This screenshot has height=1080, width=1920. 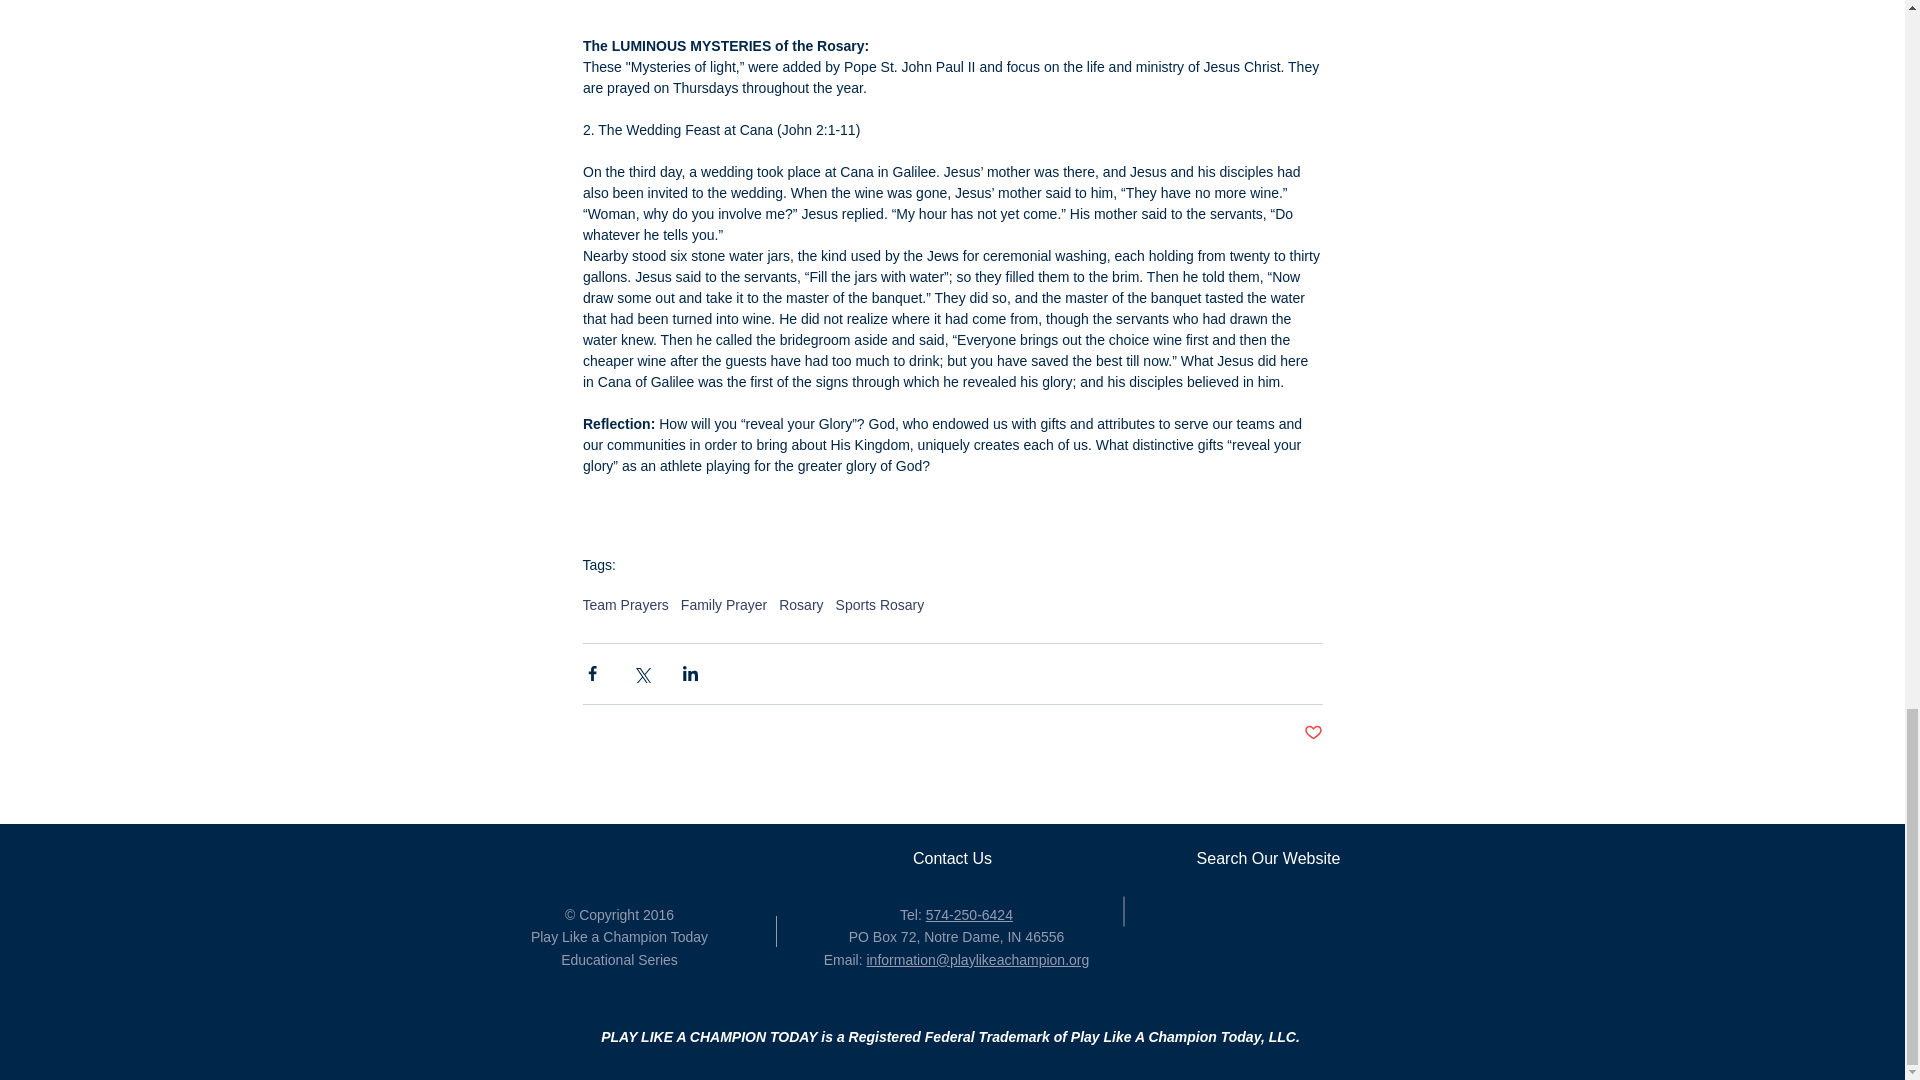 I want to click on Sports Rosary, so click(x=880, y=605).